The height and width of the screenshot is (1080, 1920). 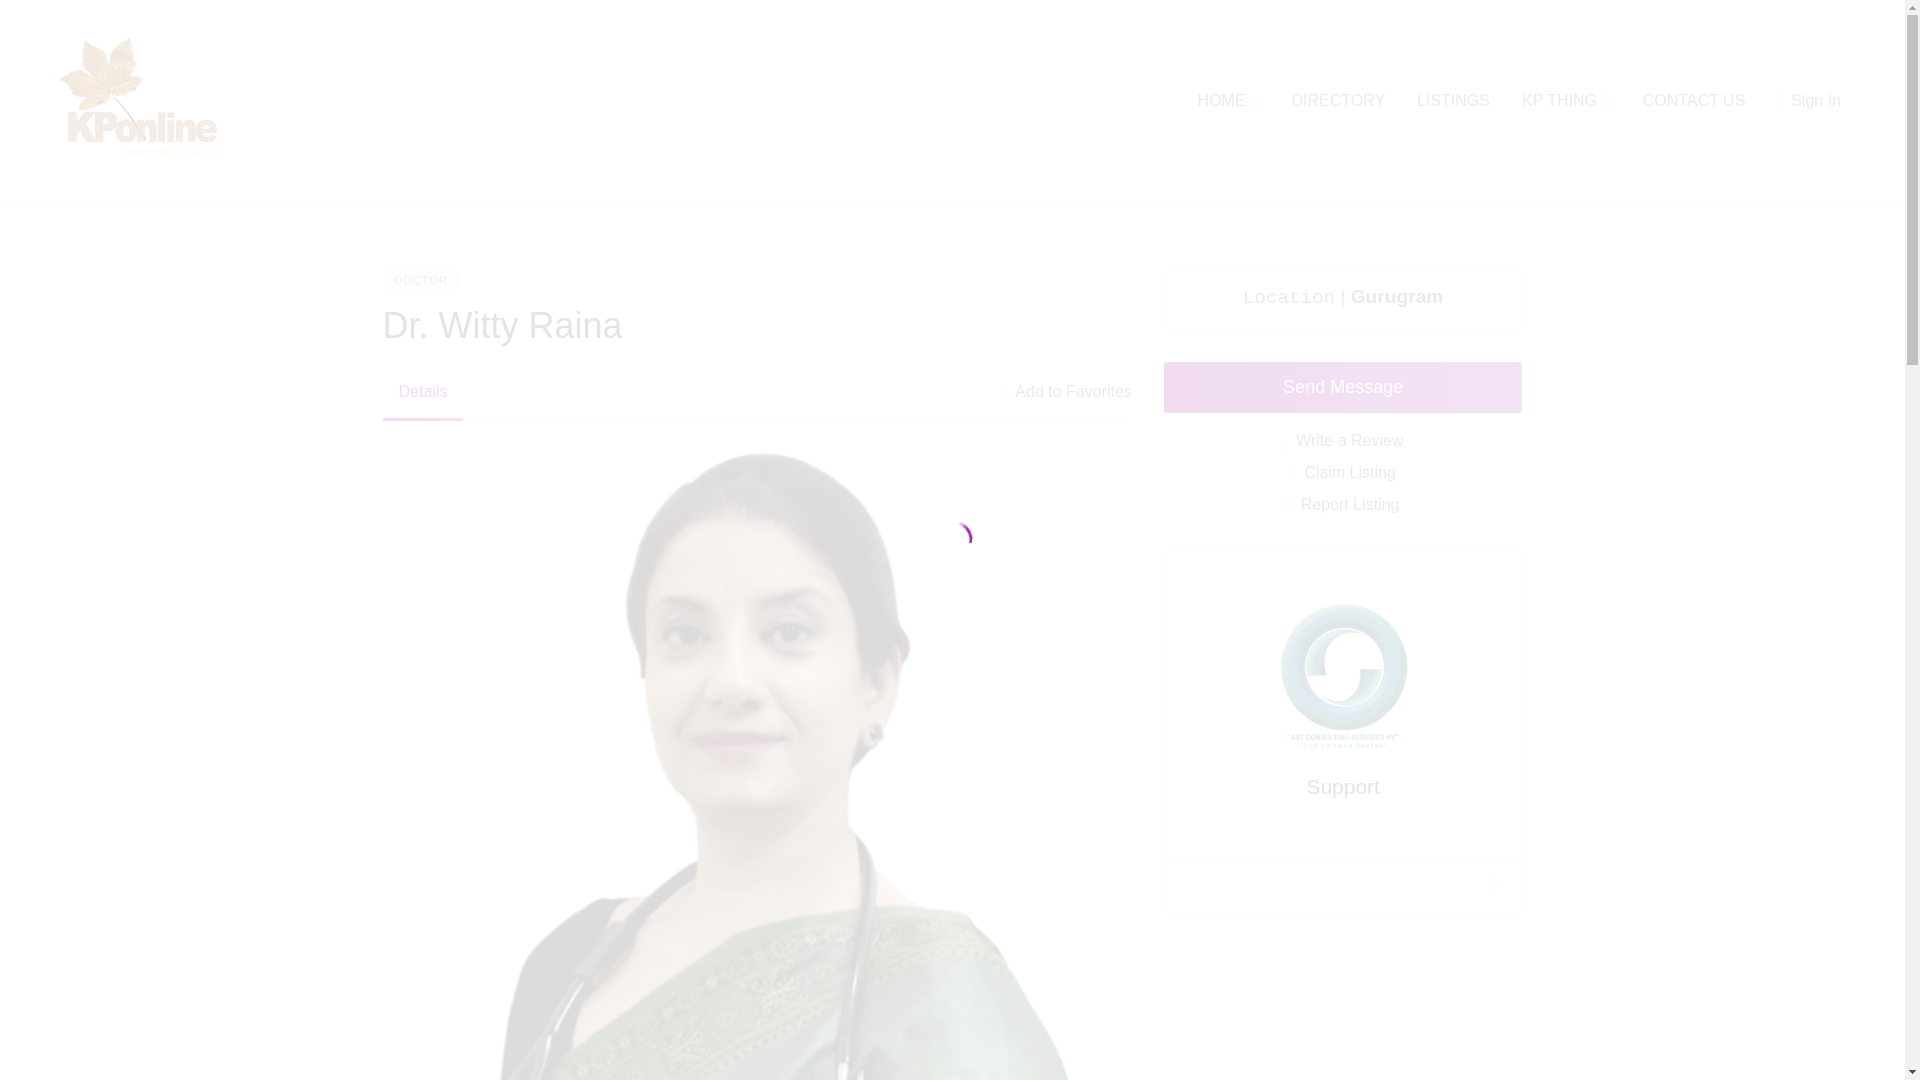 I want to click on CONTACT US, so click(x=1694, y=100).